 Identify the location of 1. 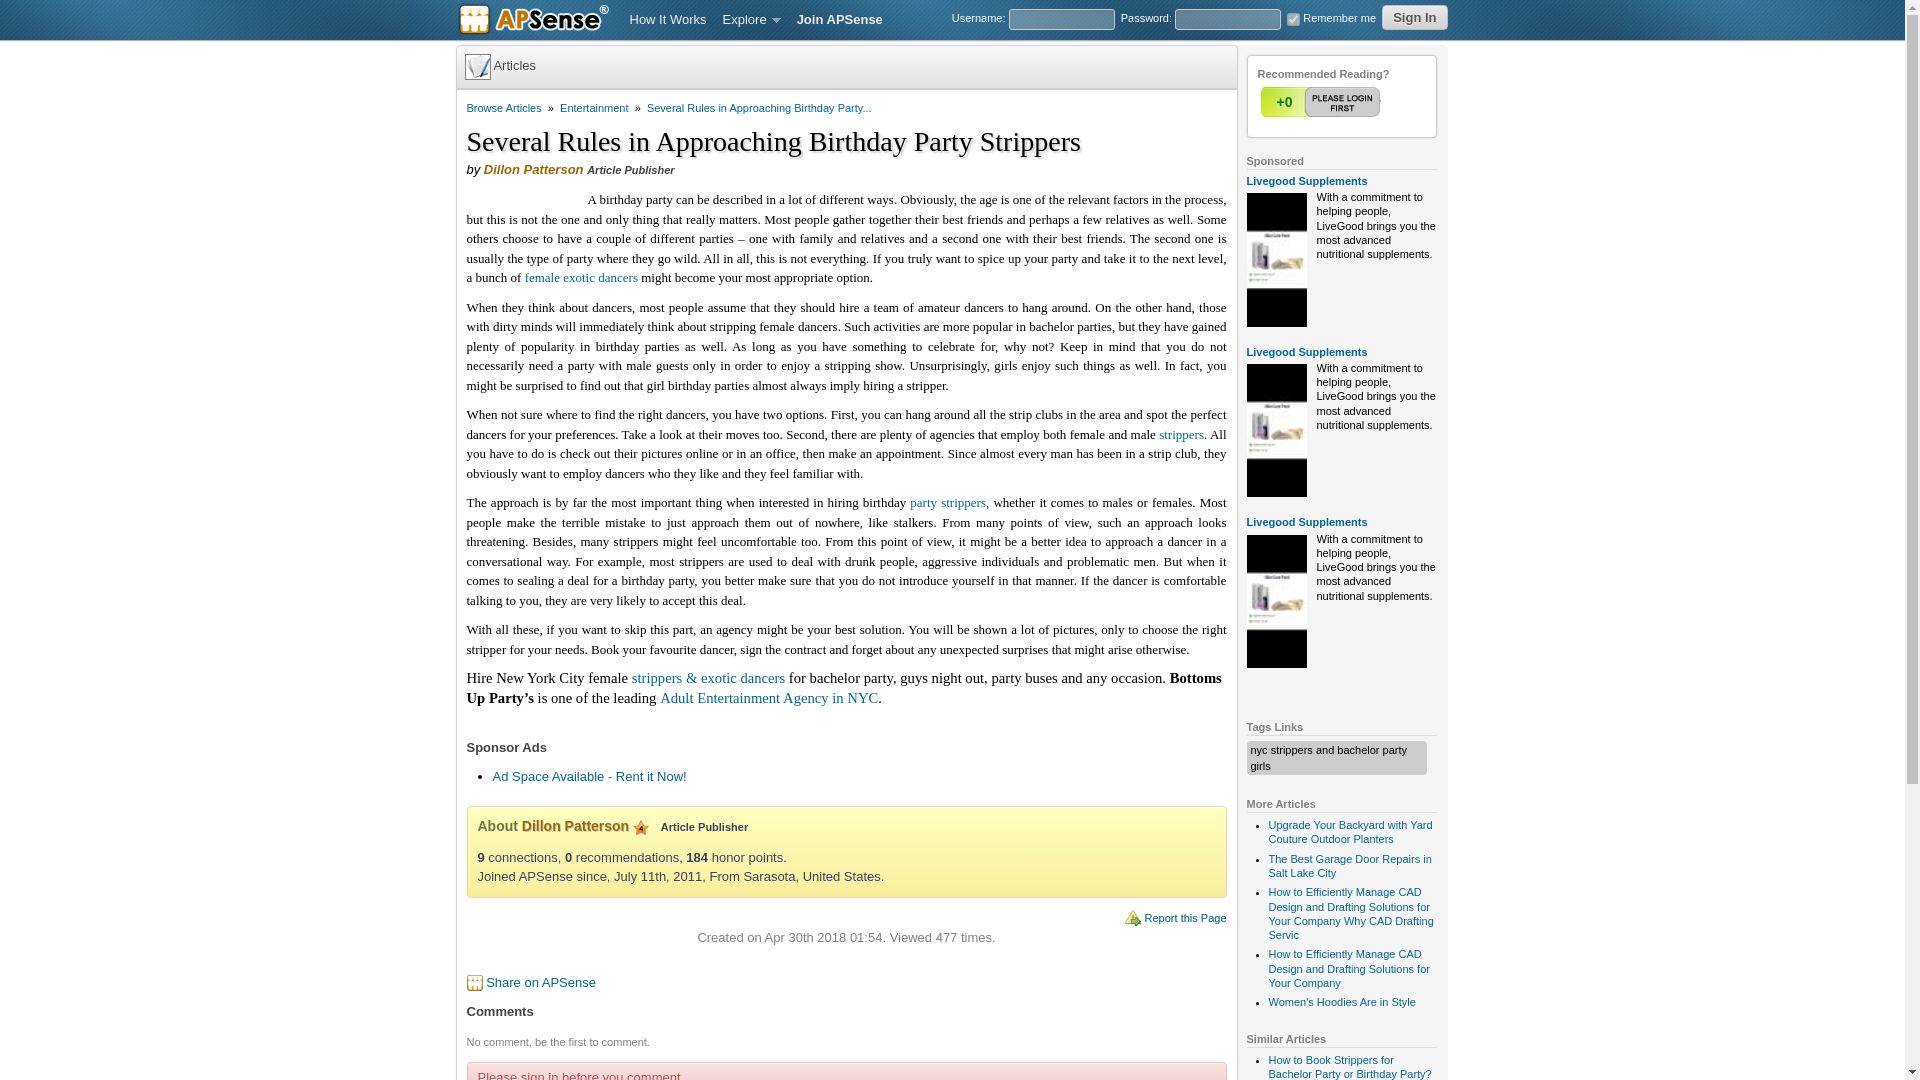
(1322, 102).